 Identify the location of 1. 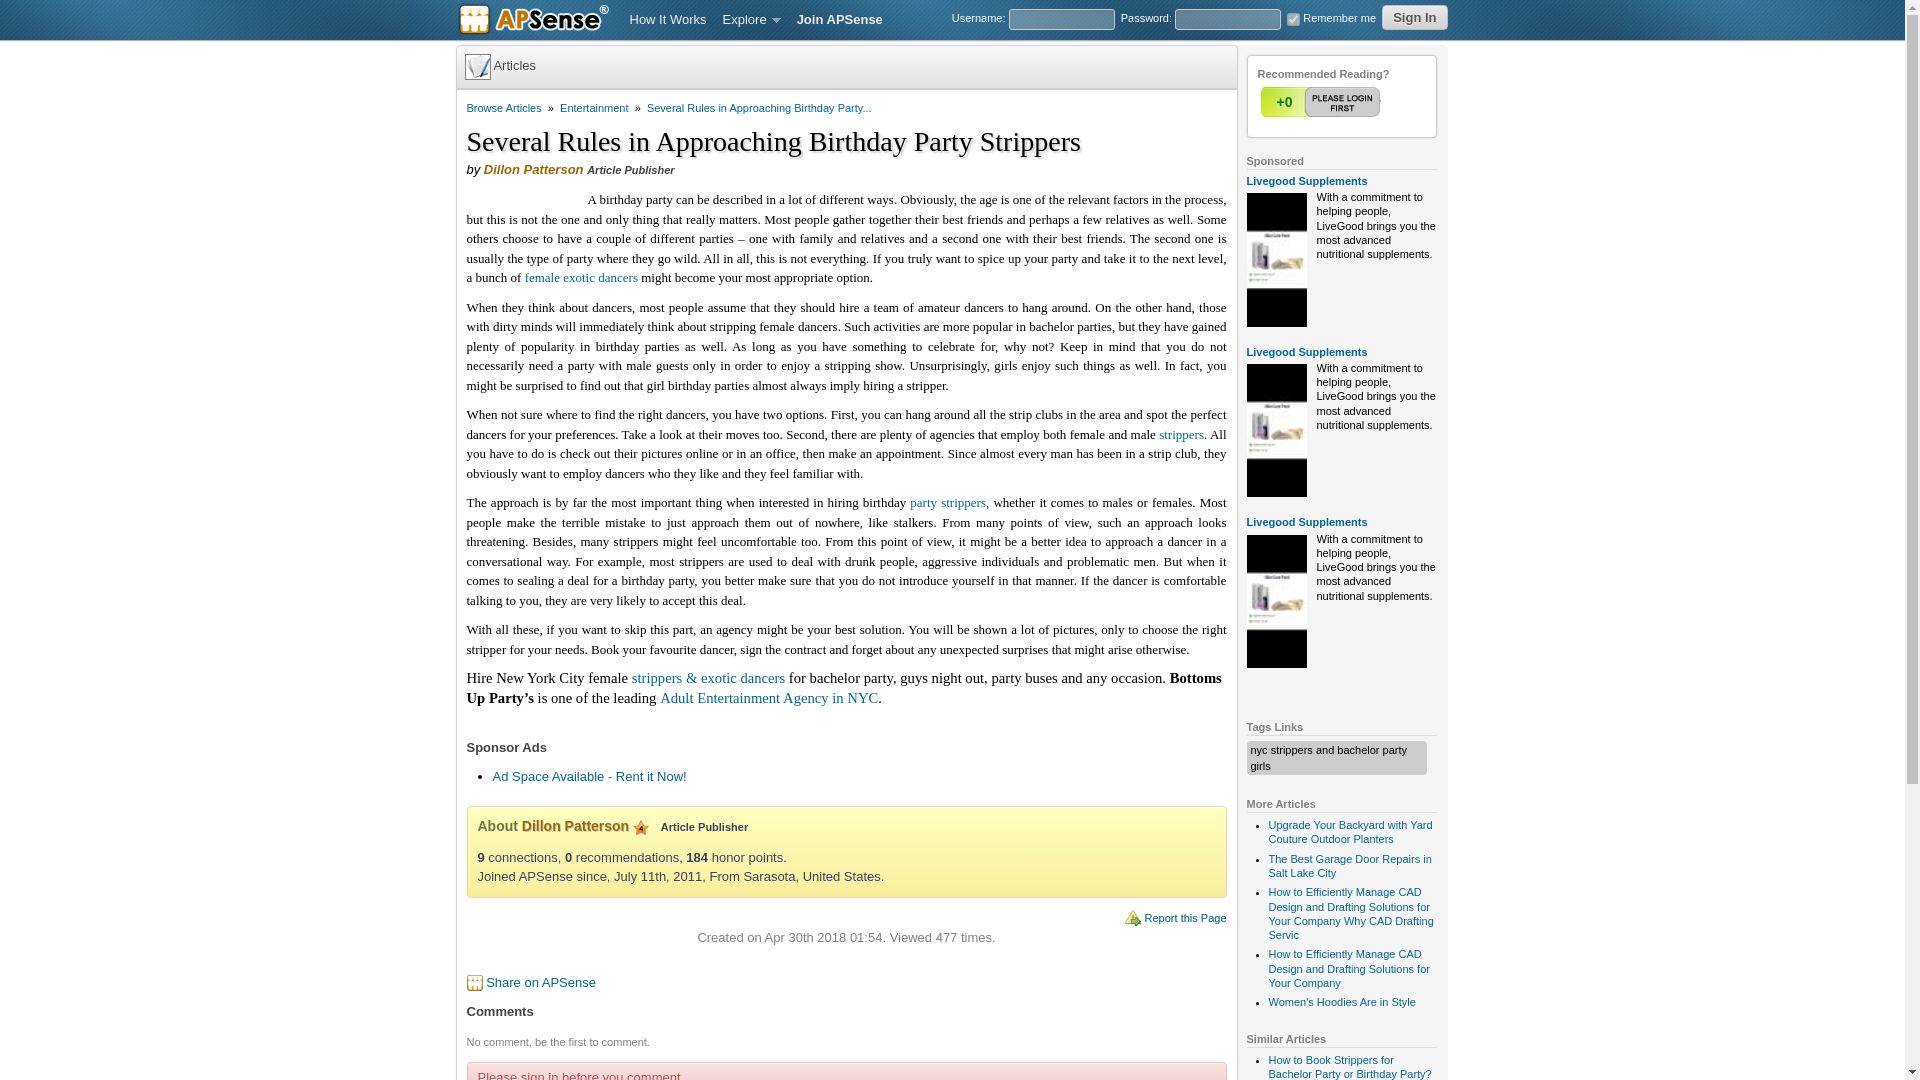
(1322, 102).